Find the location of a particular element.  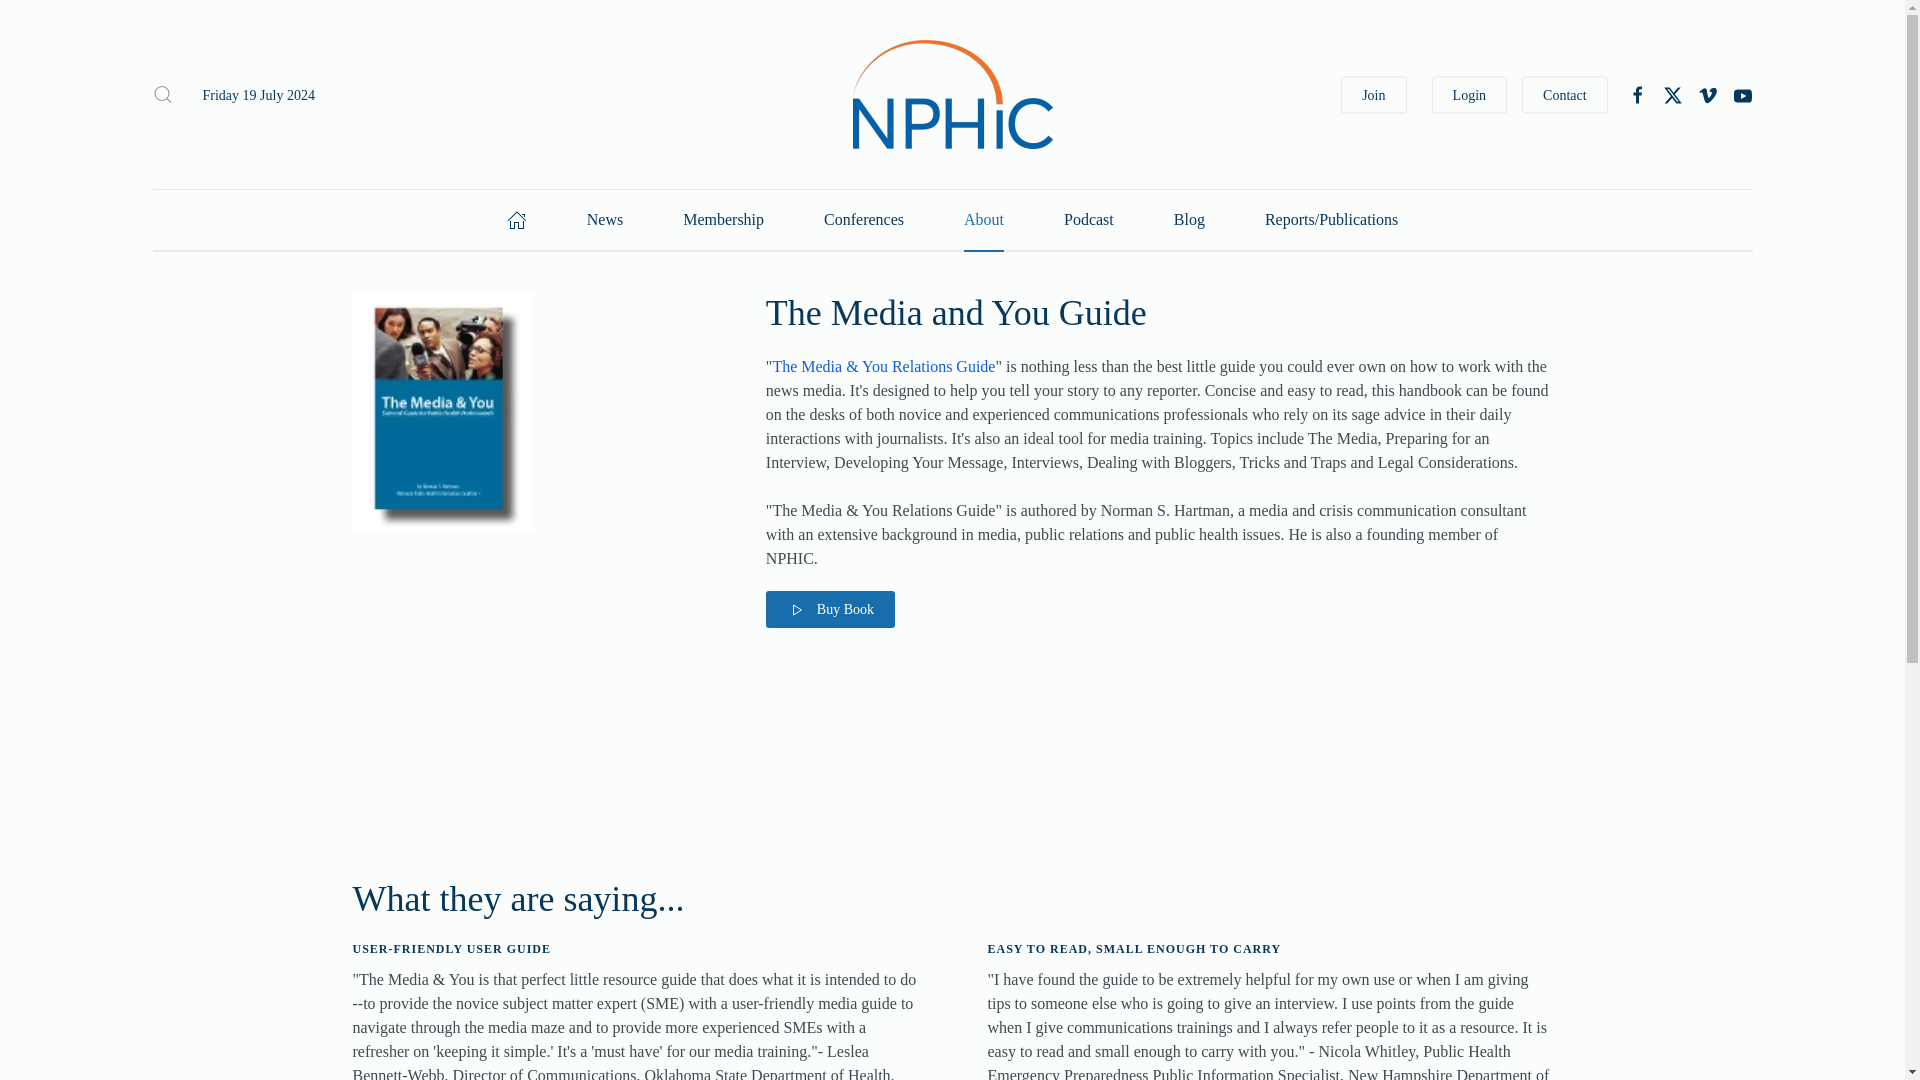

Contact is located at coordinates (1565, 94).